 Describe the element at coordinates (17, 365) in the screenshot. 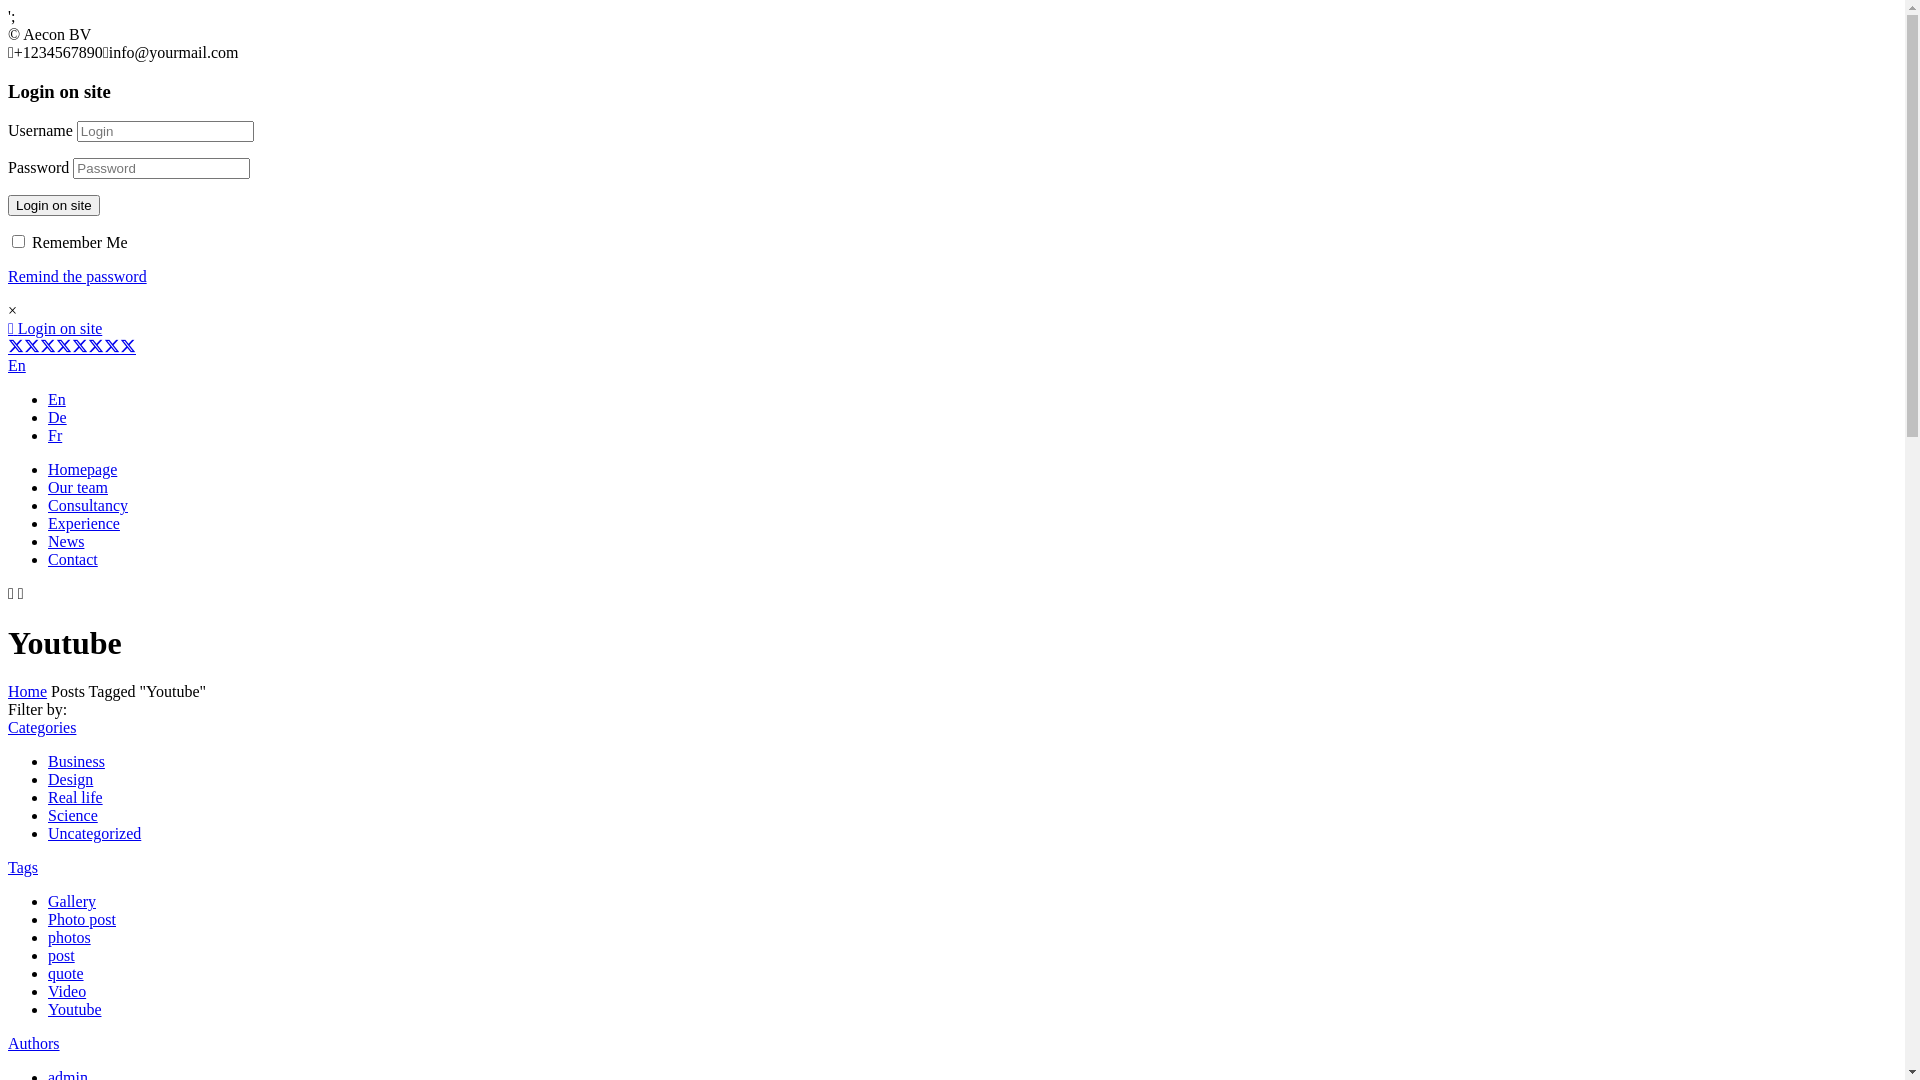

I see `En` at that location.